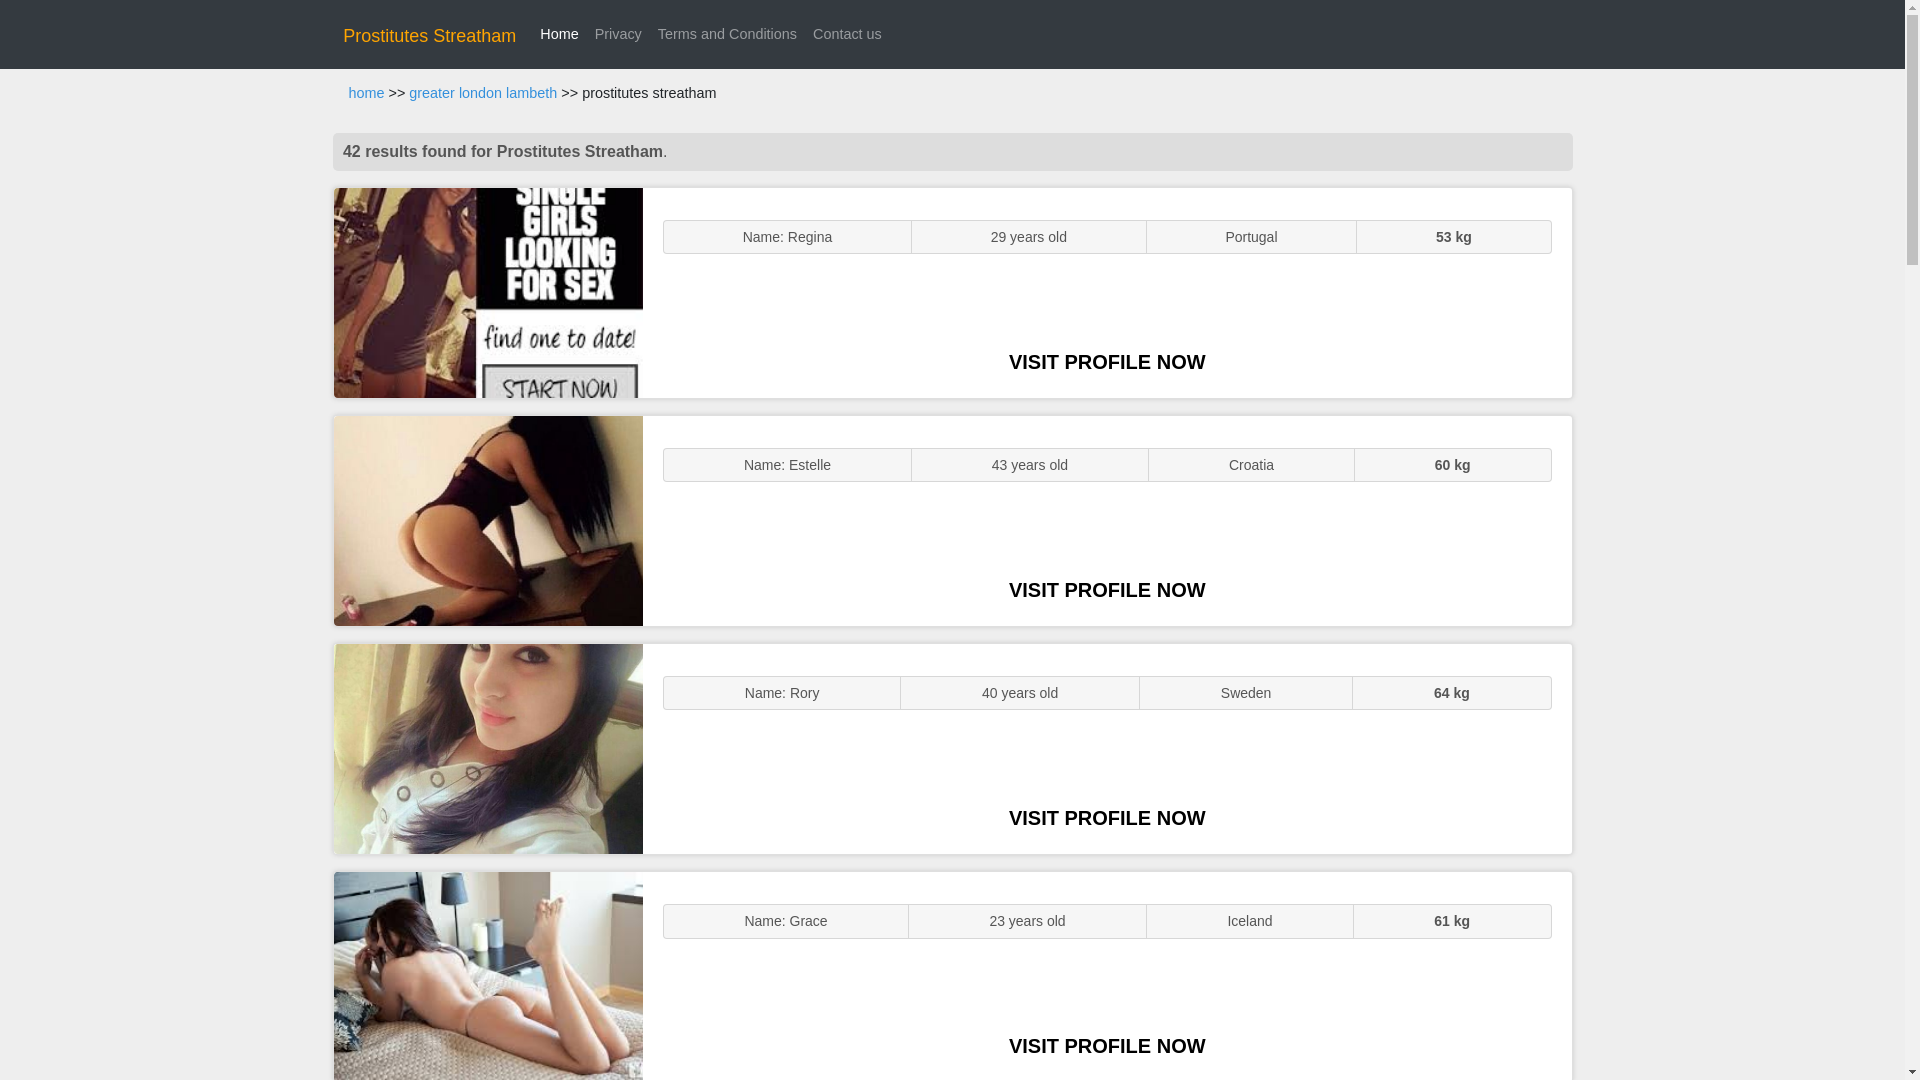 The height and width of the screenshot is (1080, 1920). Describe the element at coordinates (488, 748) in the screenshot. I see `Sexy` at that location.